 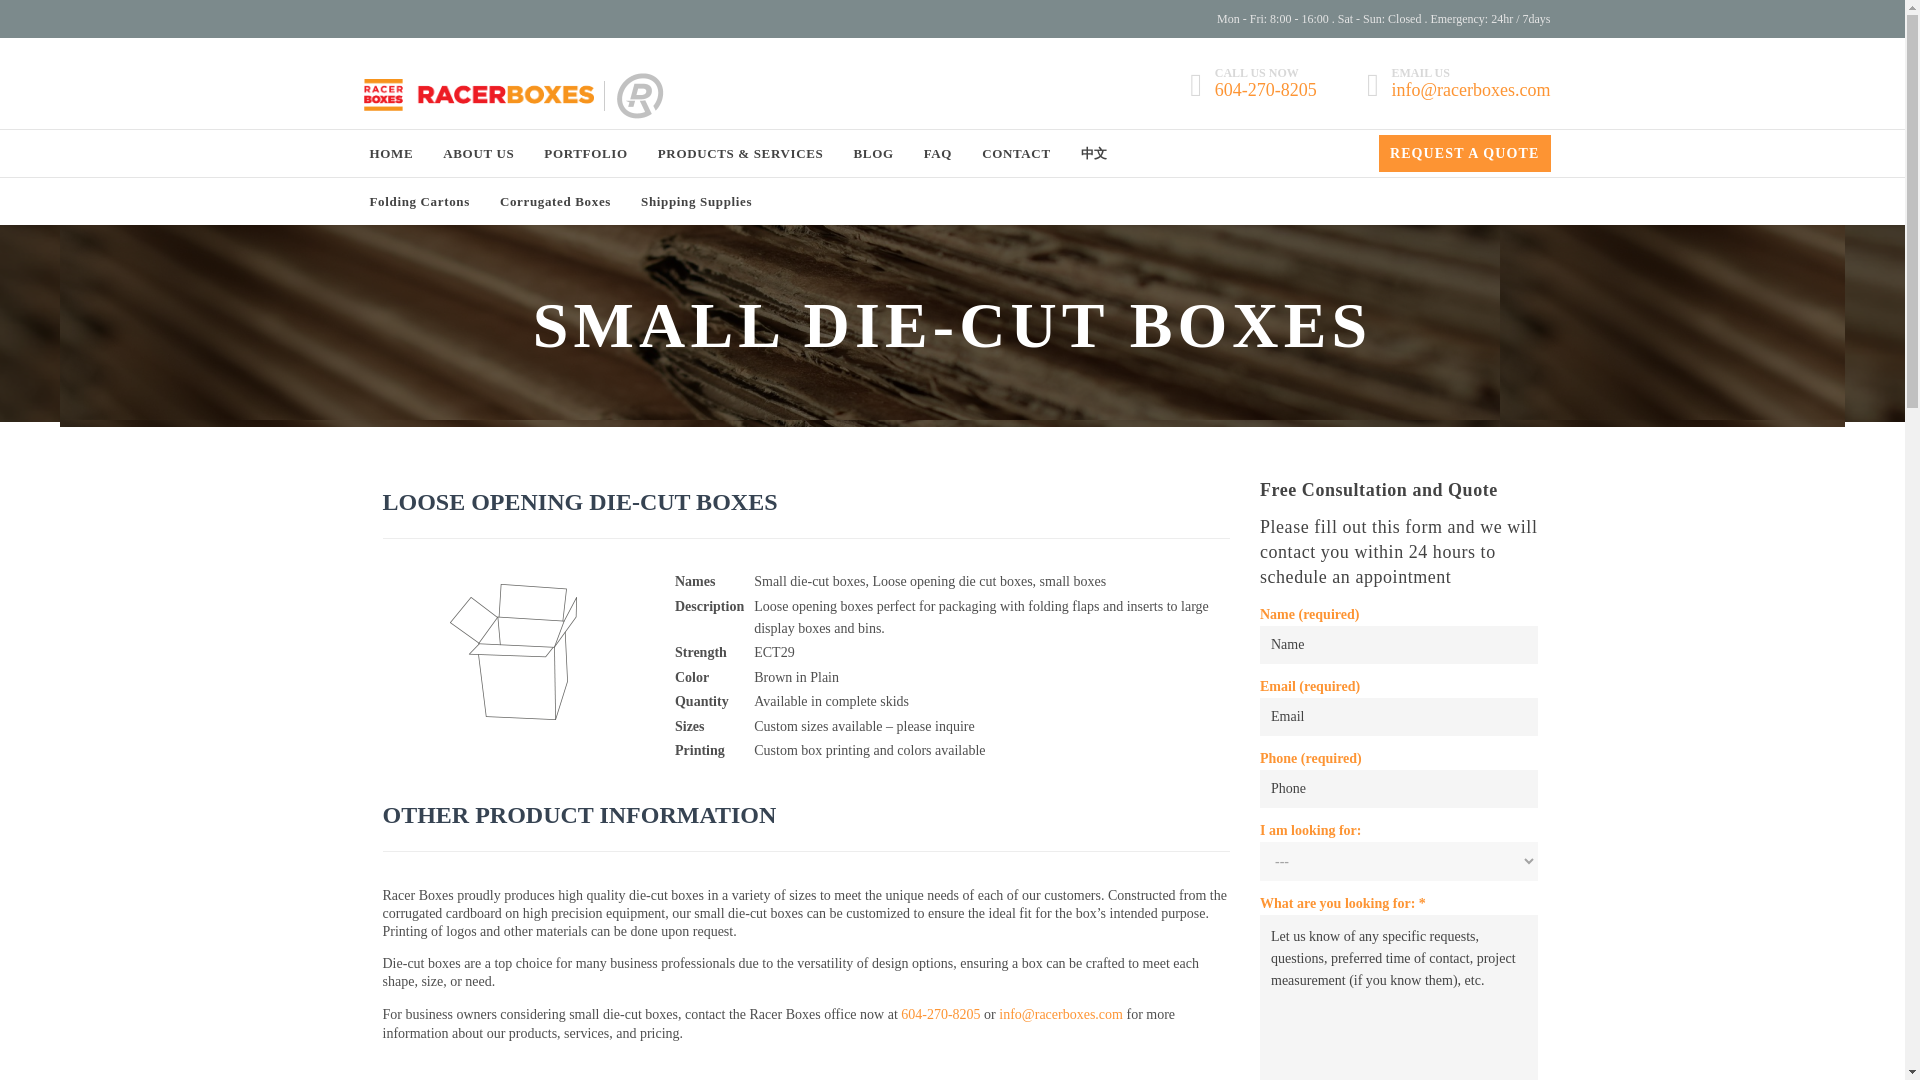 What do you see at coordinates (1464, 152) in the screenshot?
I see `REQUEST A QUOTE` at bounding box center [1464, 152].